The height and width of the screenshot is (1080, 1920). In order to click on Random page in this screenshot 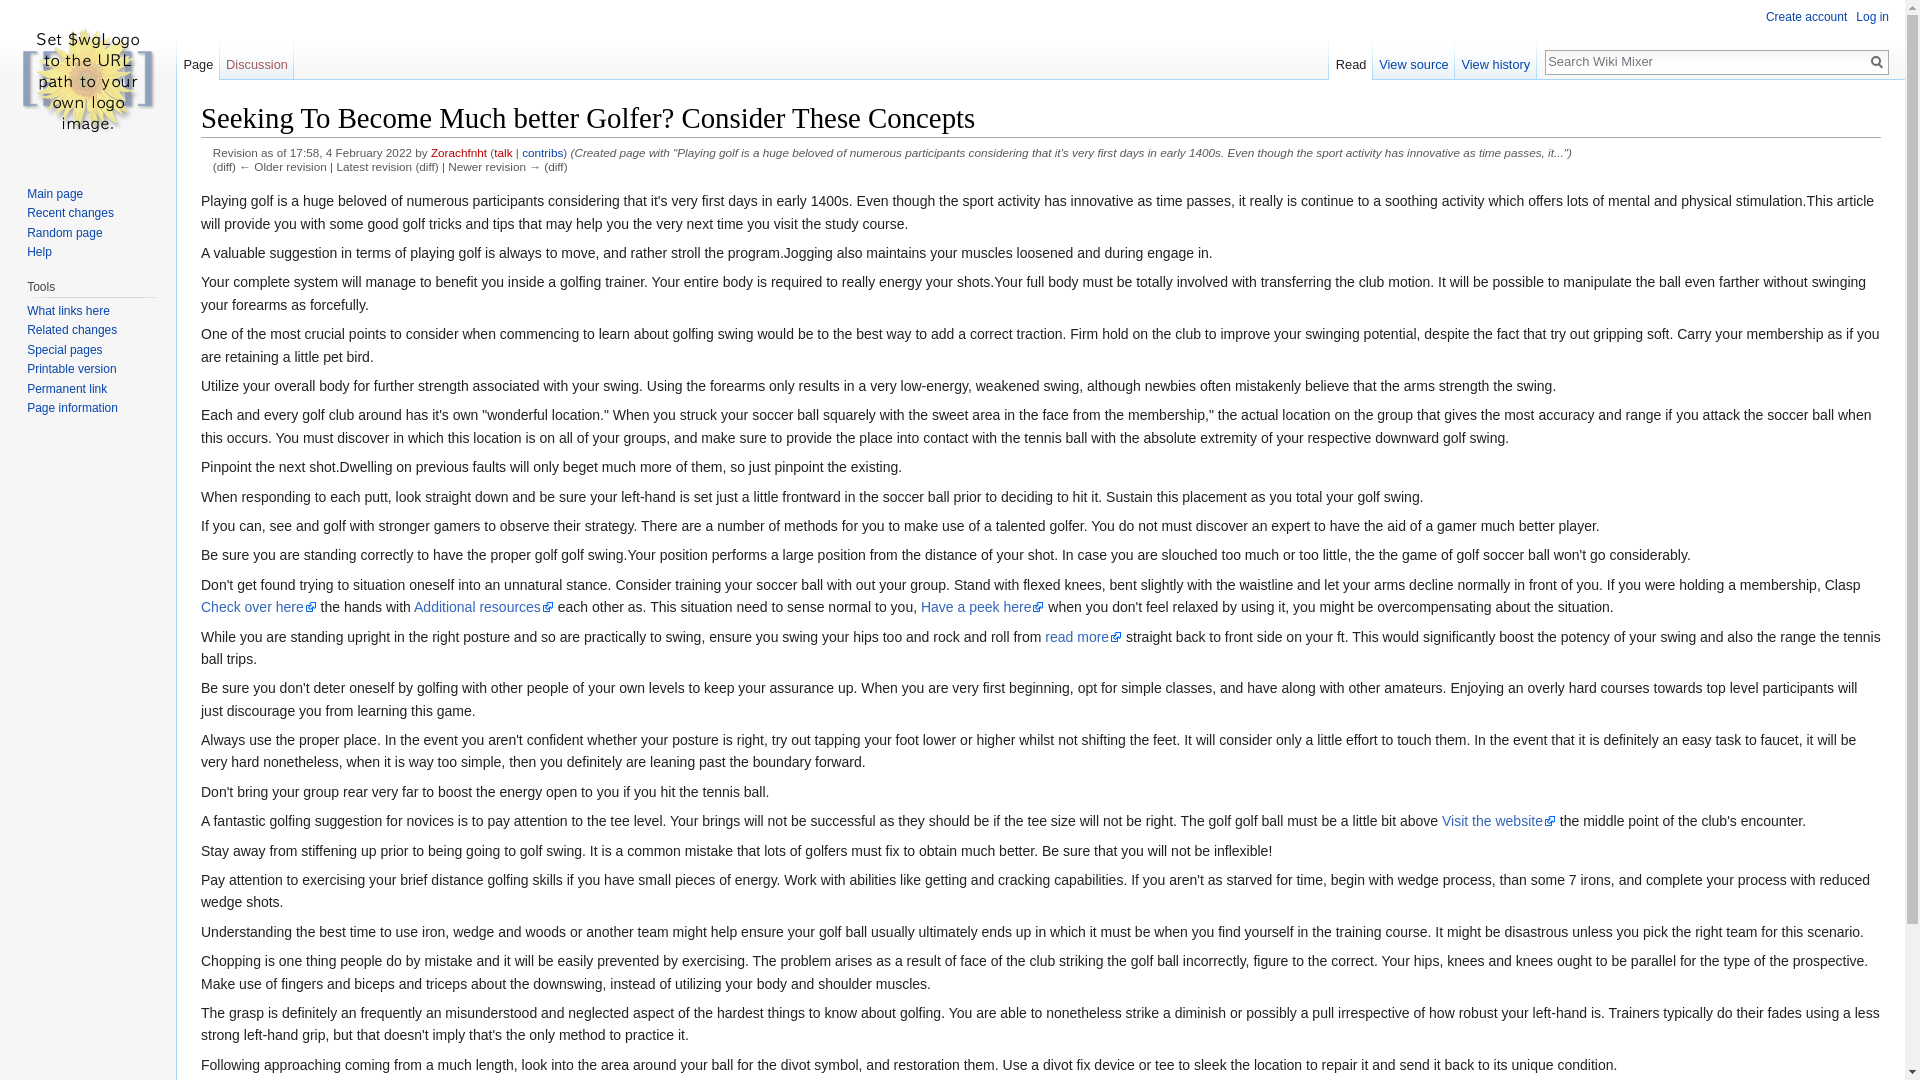, I will do `click(64, 232)`.